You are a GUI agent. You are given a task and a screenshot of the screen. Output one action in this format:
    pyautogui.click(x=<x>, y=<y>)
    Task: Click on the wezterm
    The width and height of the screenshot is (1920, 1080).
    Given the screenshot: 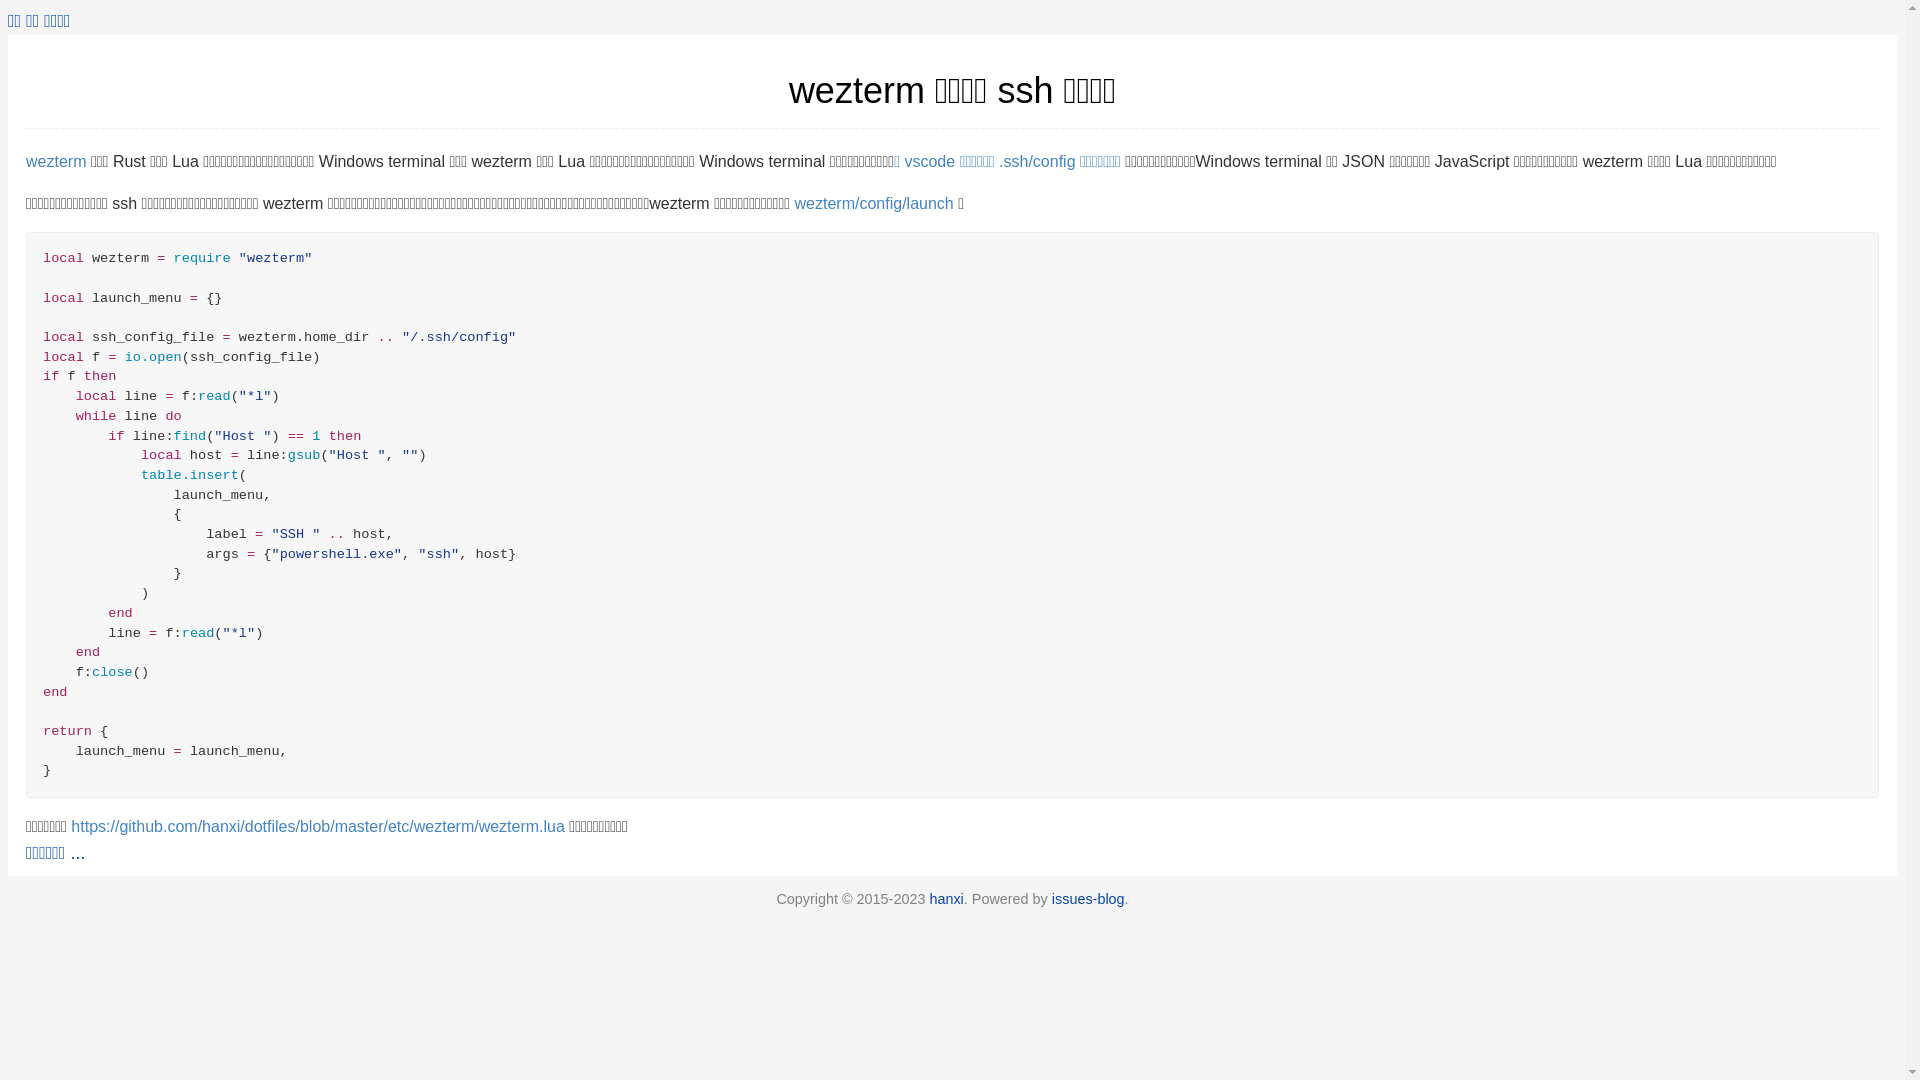 What is the action you would take?
    pyautogui.click(x=56, y=162)
    